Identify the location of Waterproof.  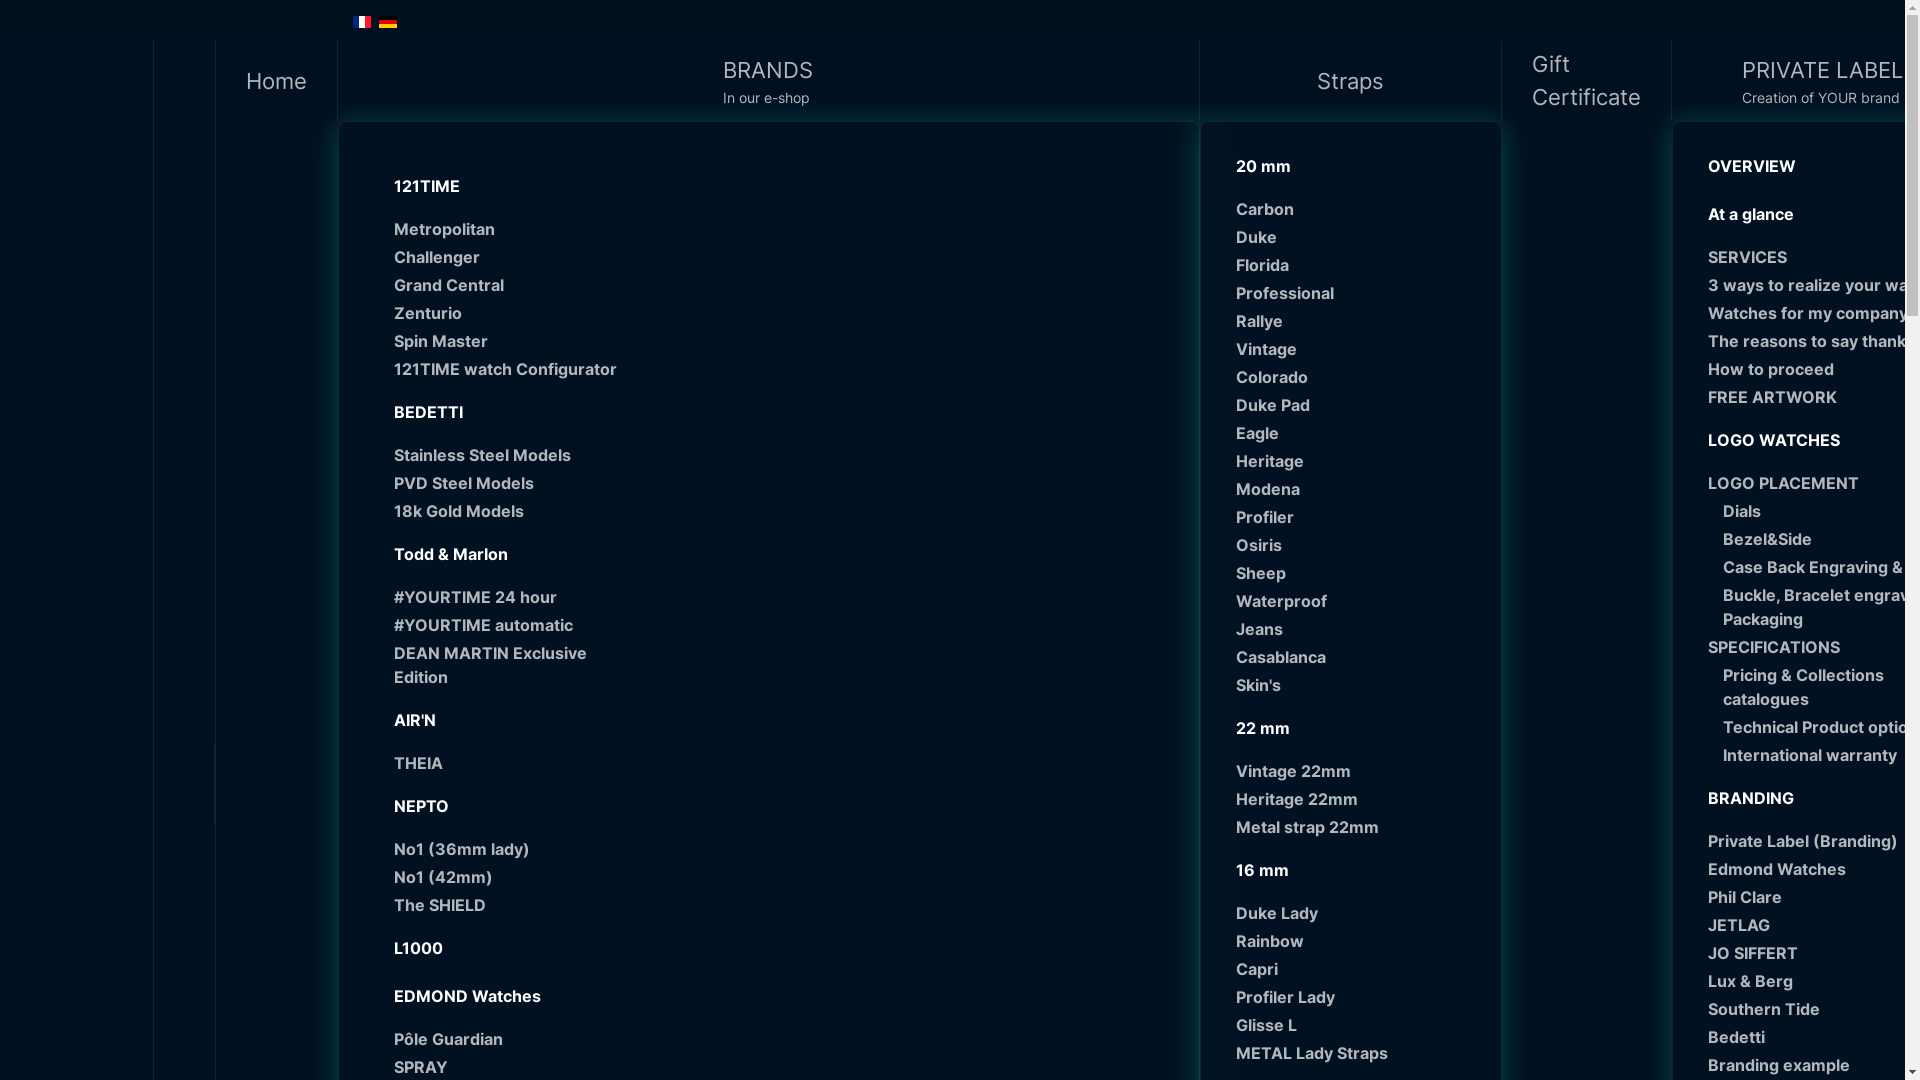
(1358, 601).